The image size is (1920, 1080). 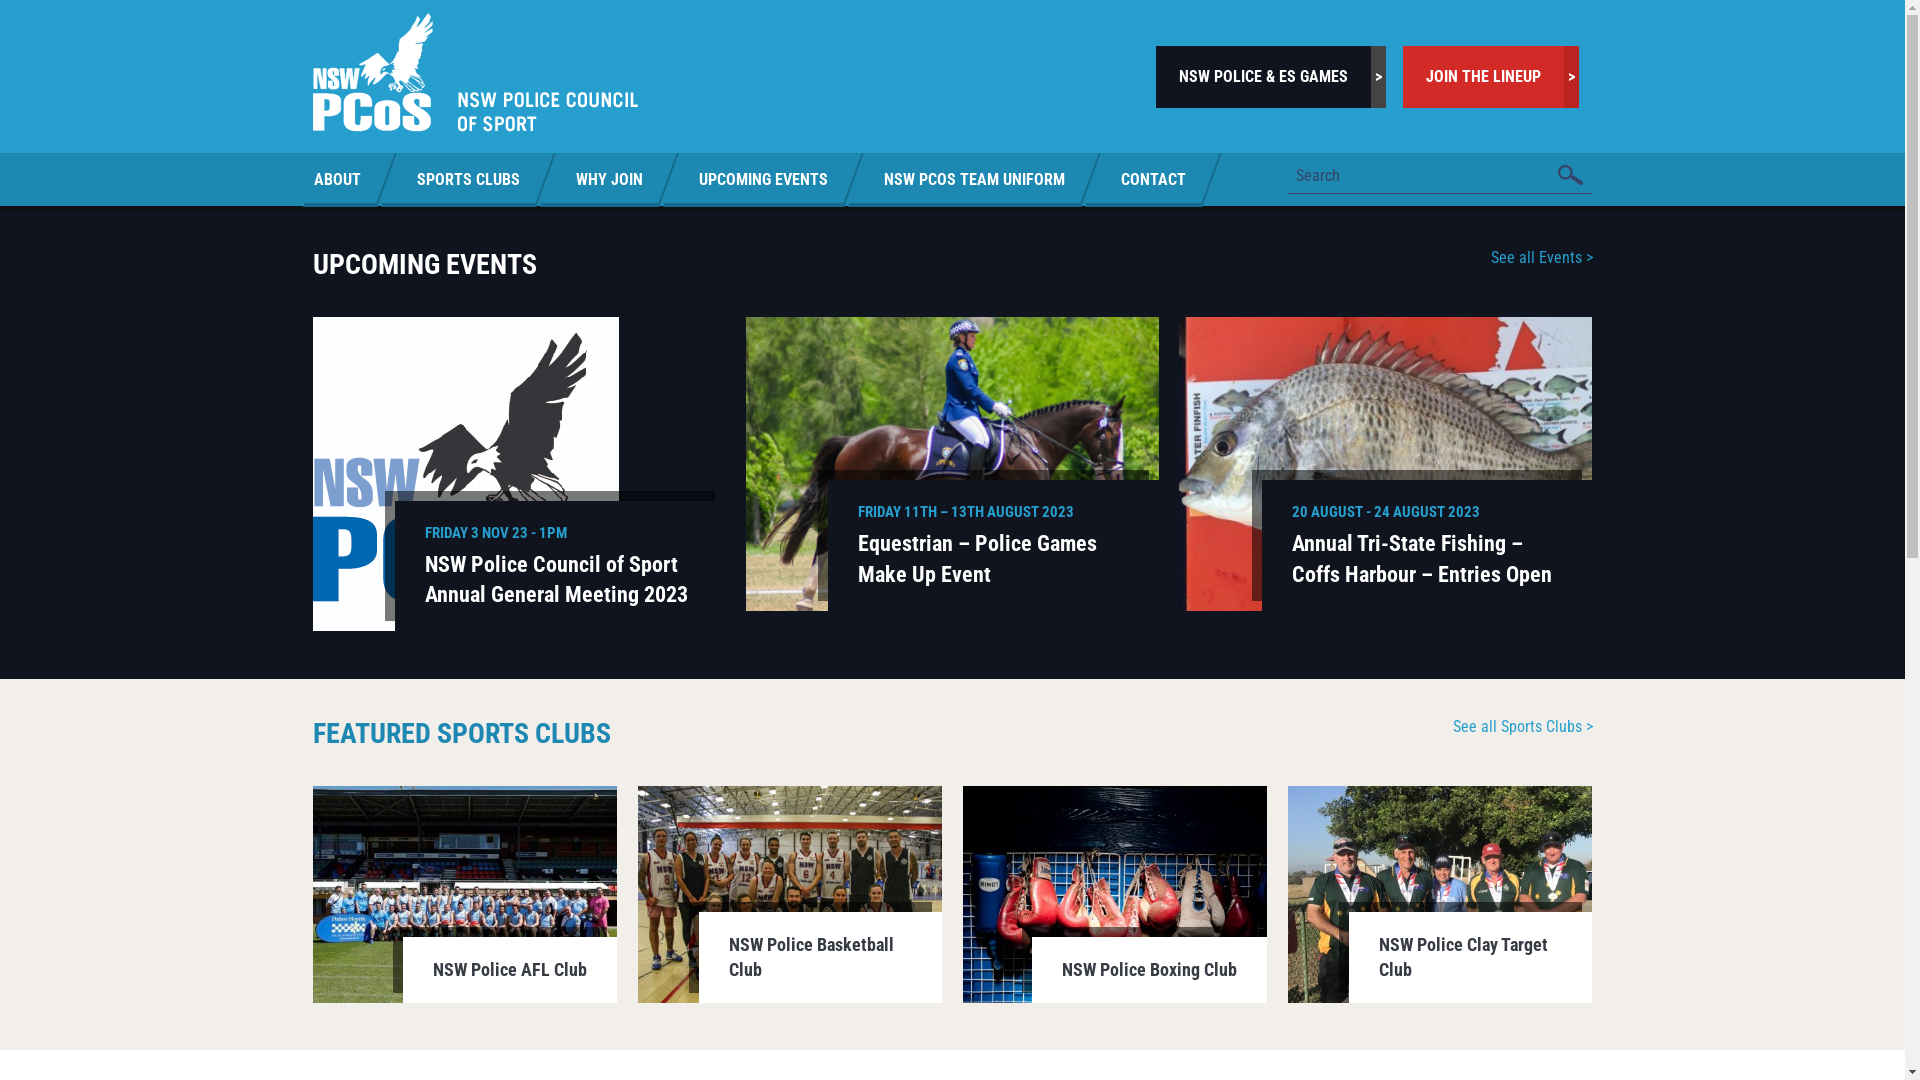 What do you see at coordinates (1152, 178) in the screenshot?
I see `CONTACT` at bounding box center [1152, 178].